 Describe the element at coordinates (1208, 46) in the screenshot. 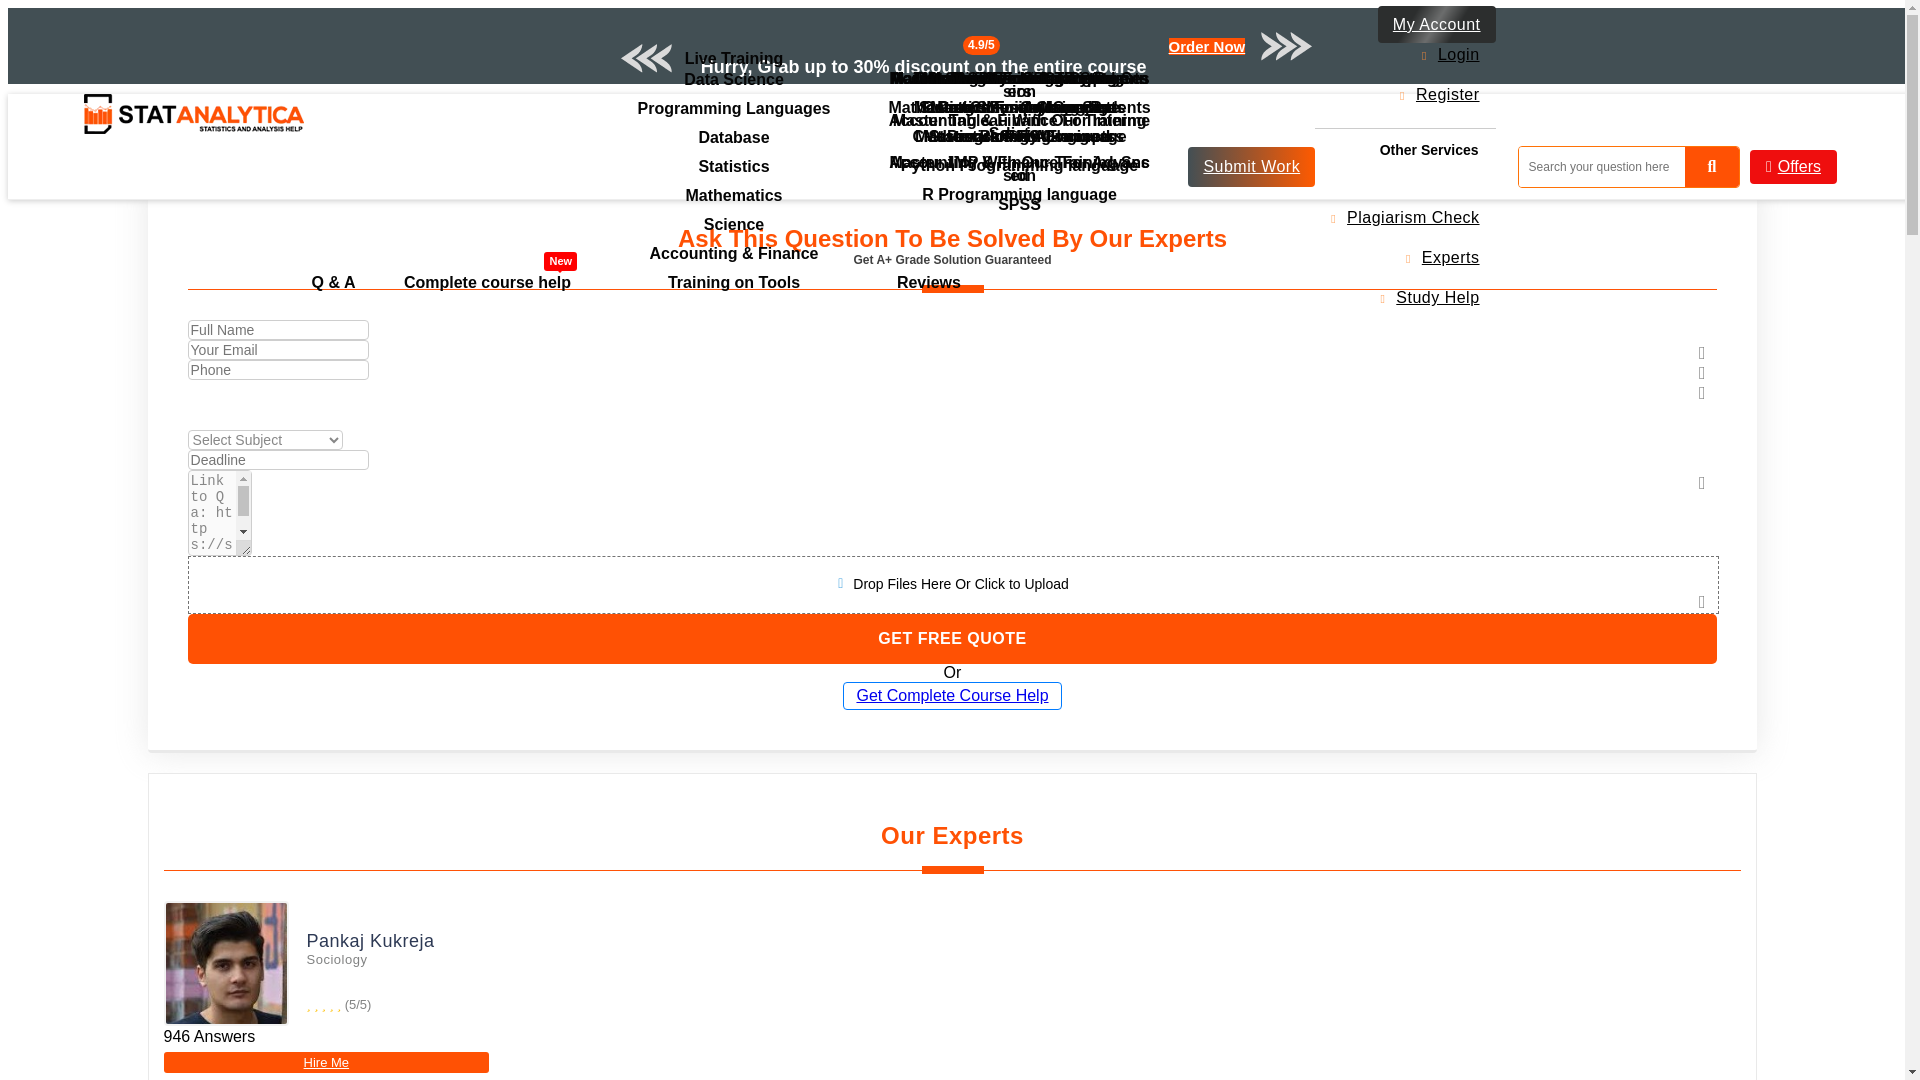

I see `Data Science Using R` at that location.